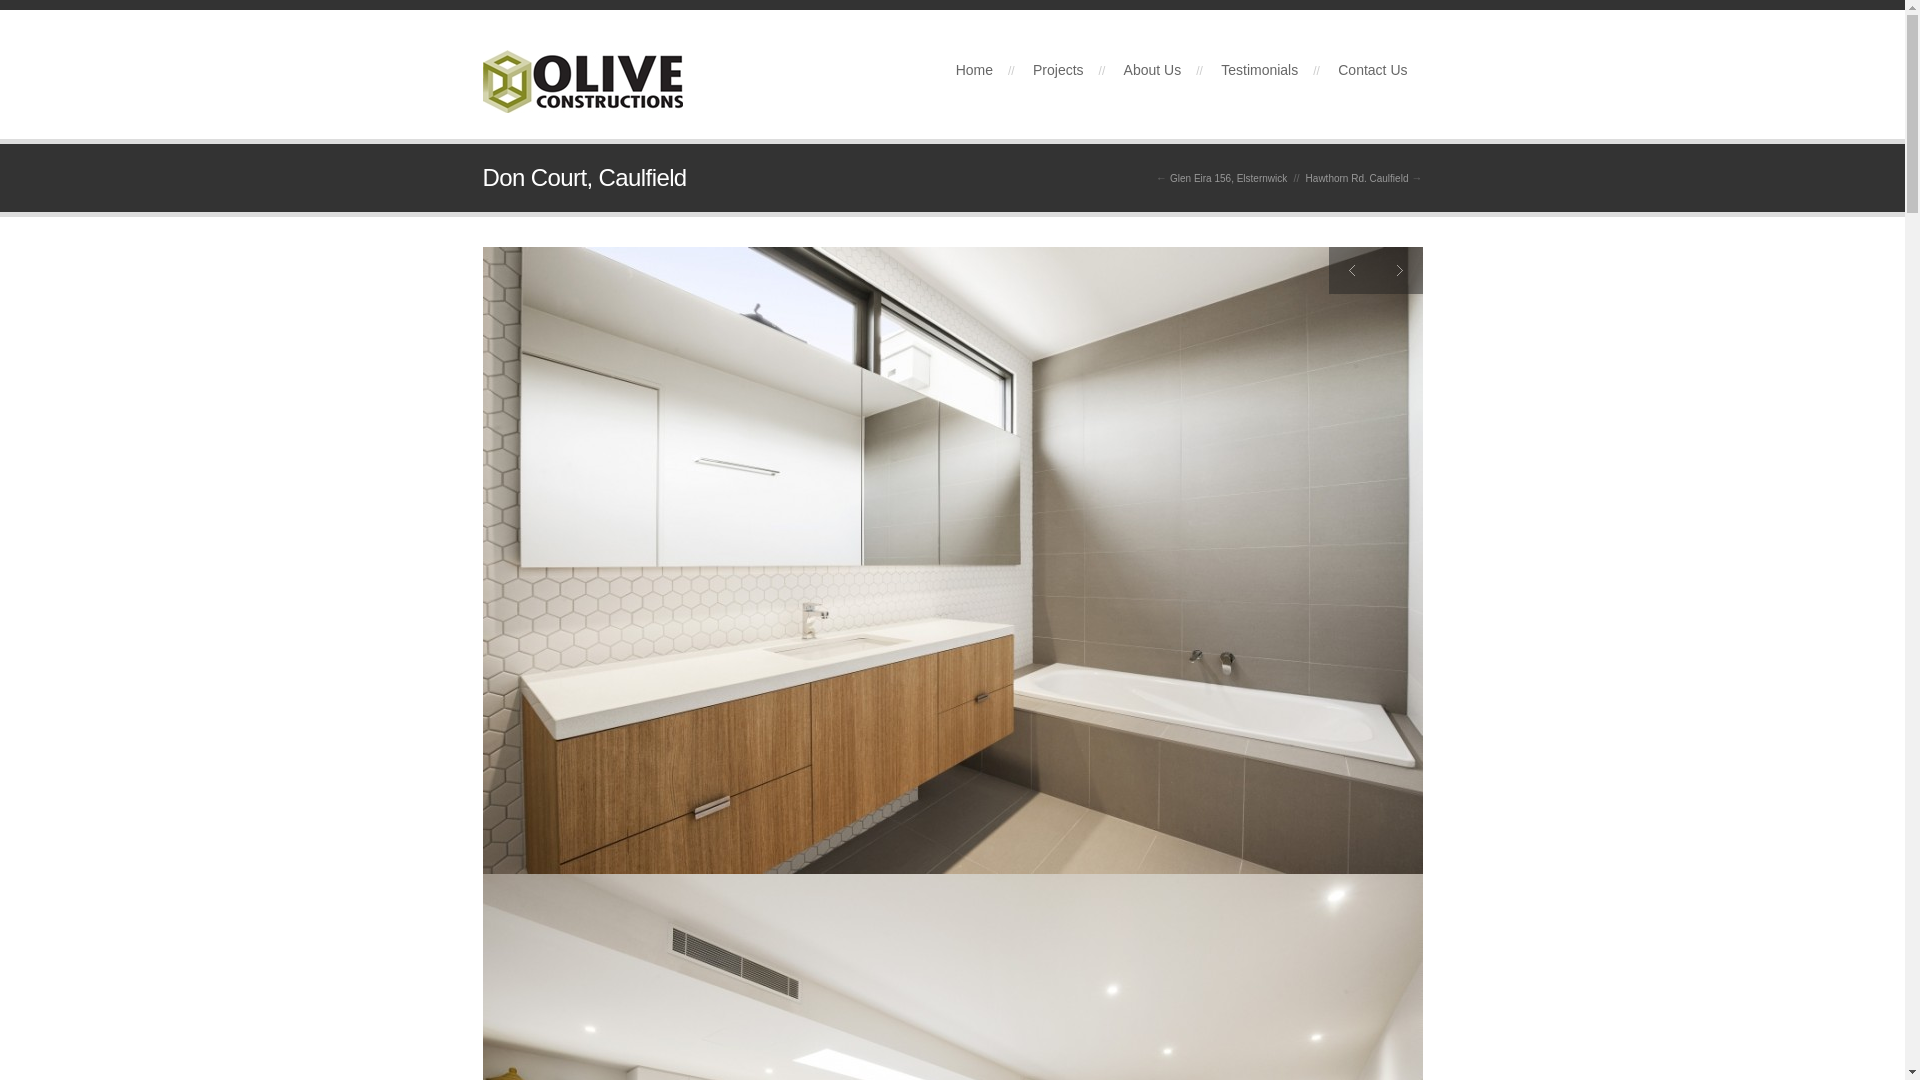 This screenshot has height=1080, width=1920. What do you see at coordinates (1358, 178) in the screenshot?
I see `Hawthorn Rd. Caulfield` at bounding box center [1358, 178].